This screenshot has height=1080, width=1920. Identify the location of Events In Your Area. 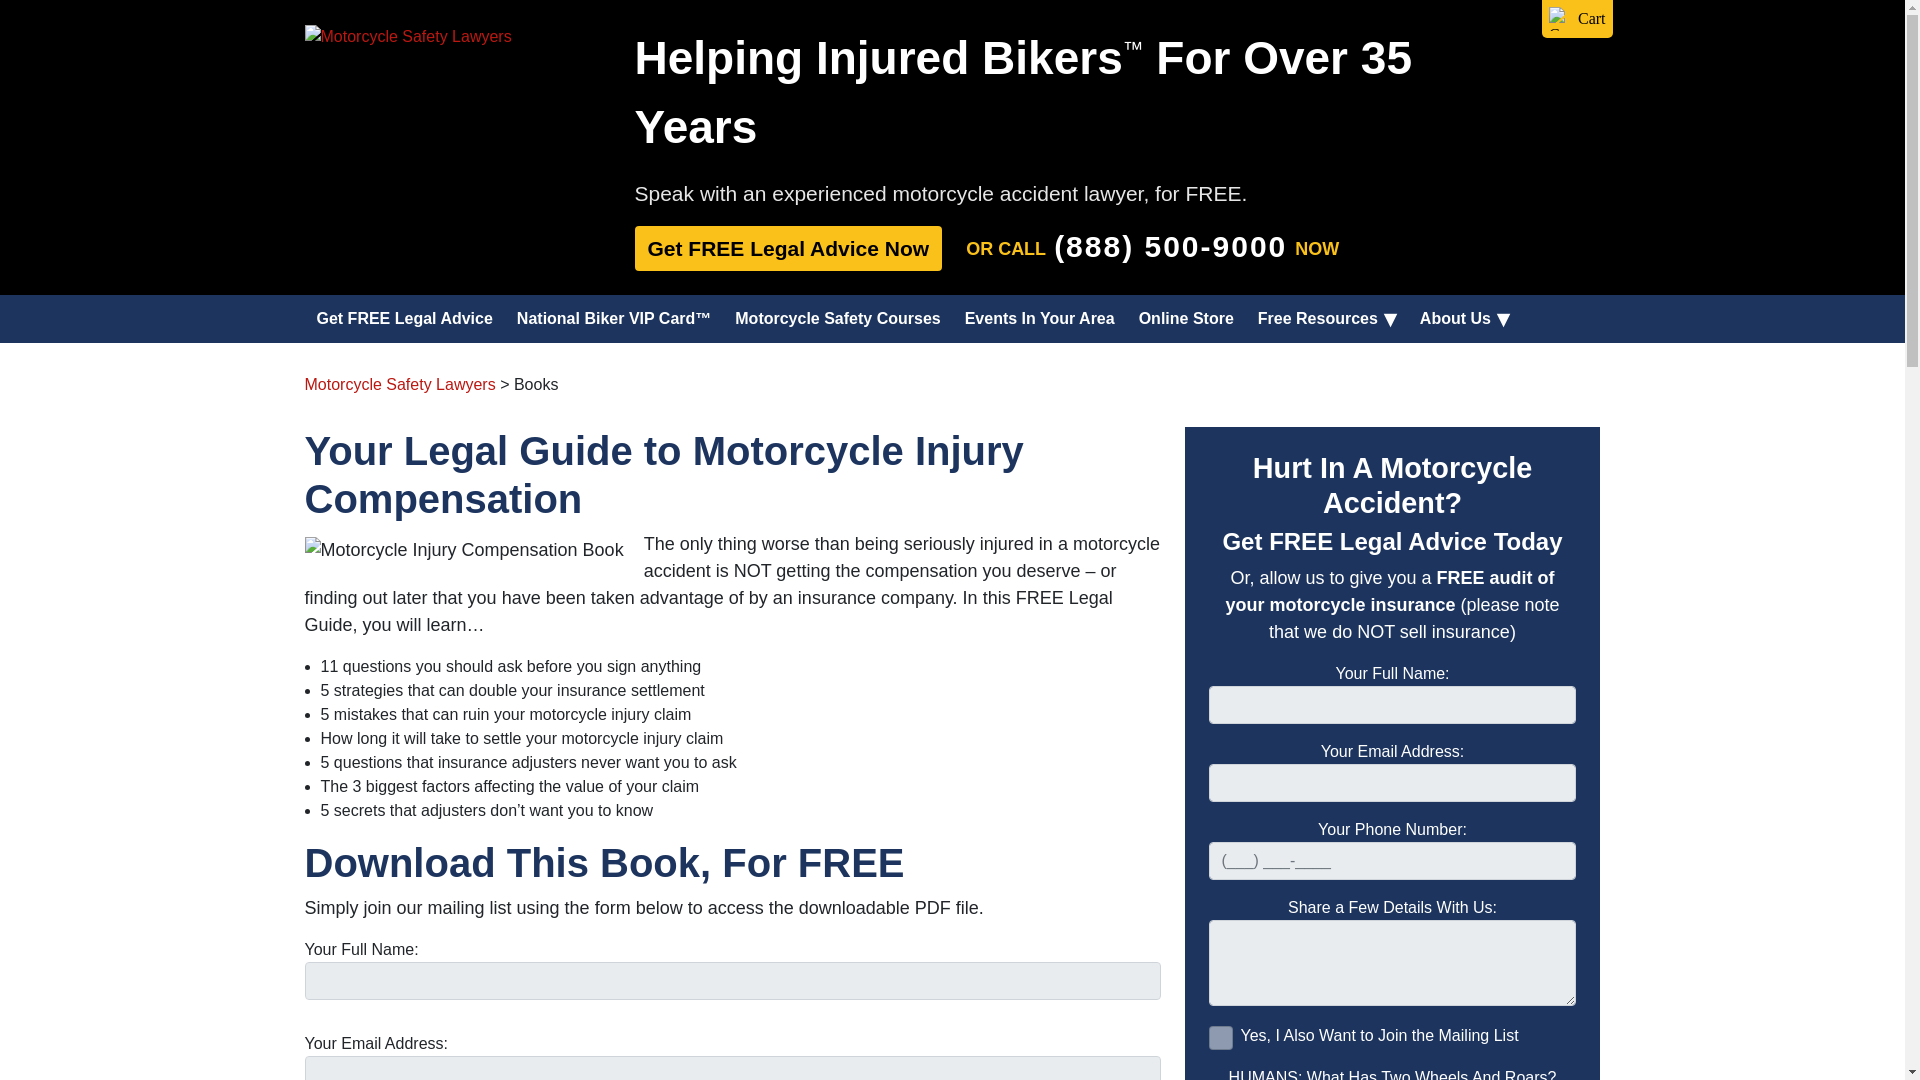
(1040, 318).